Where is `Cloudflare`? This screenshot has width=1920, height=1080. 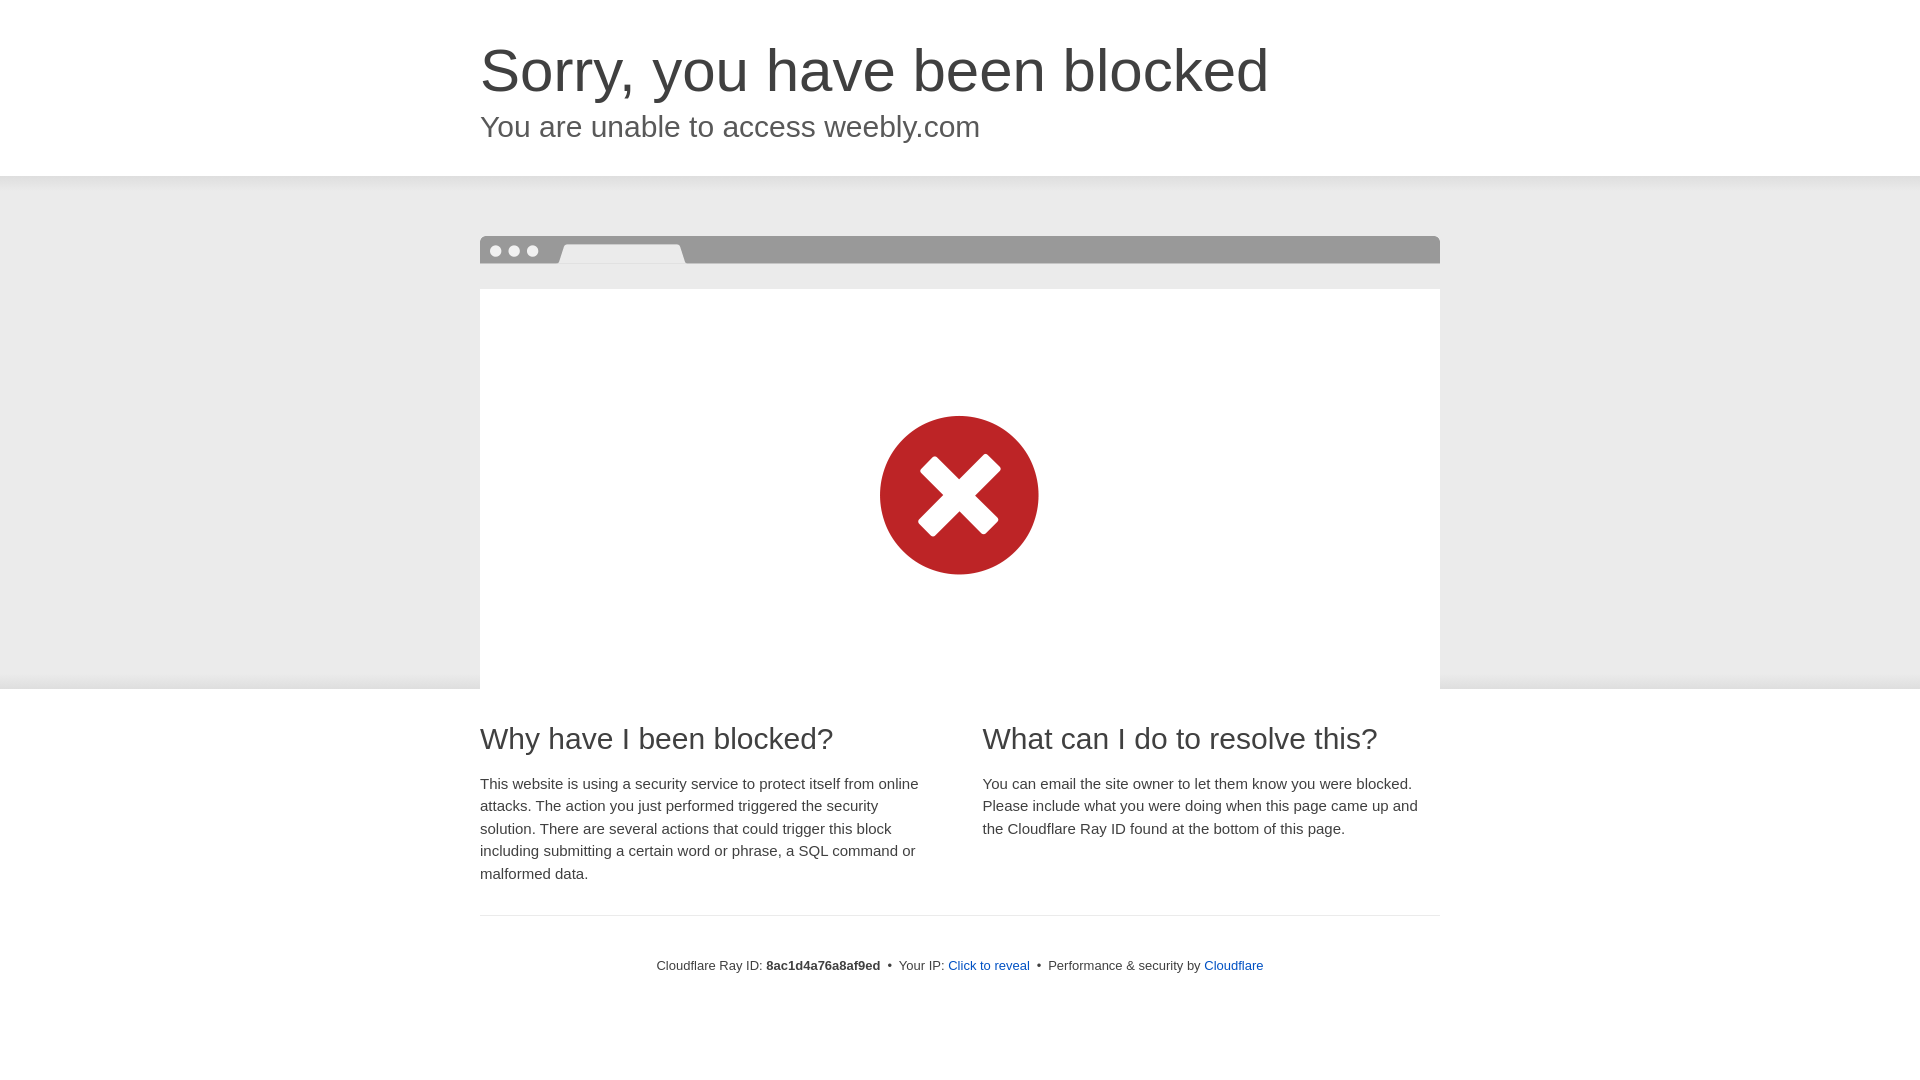 Cloudflare is located at coordinates (1233, 965).